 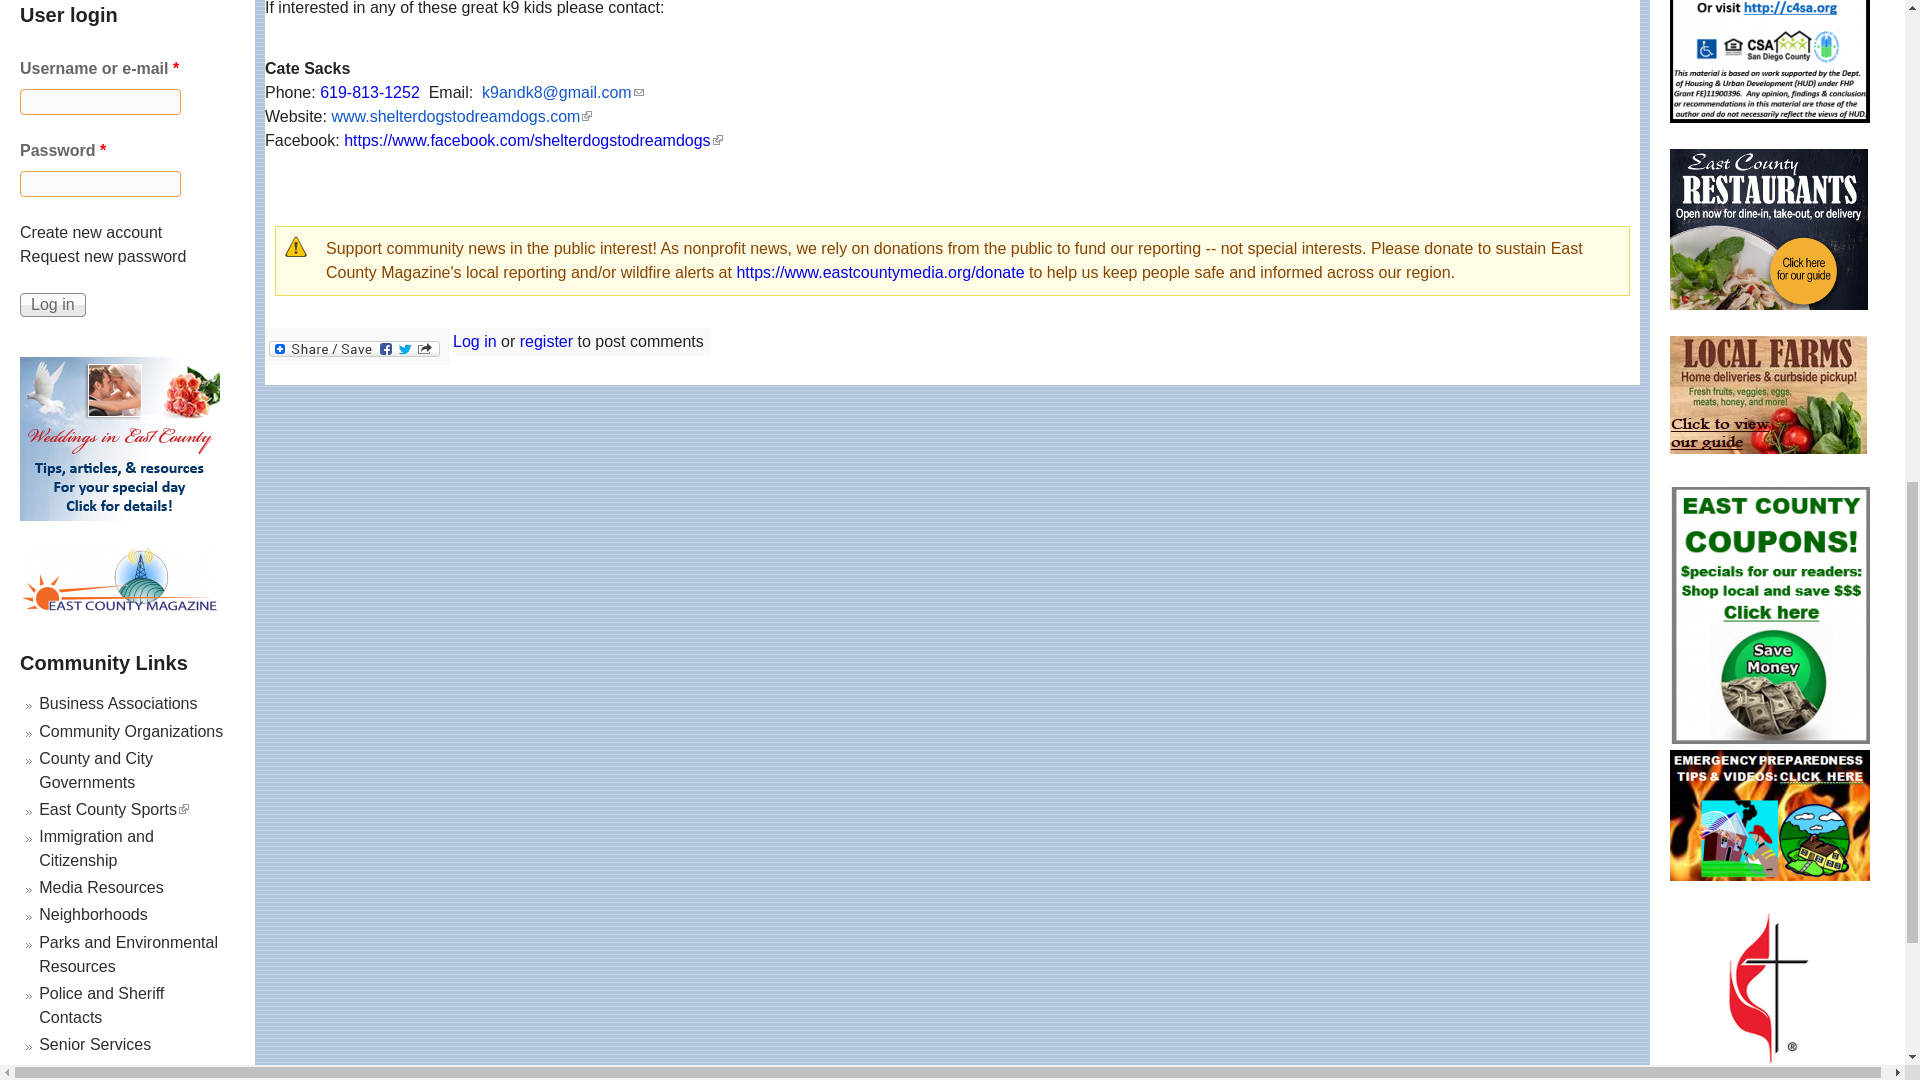 What do you see at coordinates (52, 304) in the screenshot?
I see `Log in` at bounding box center [52, 304].